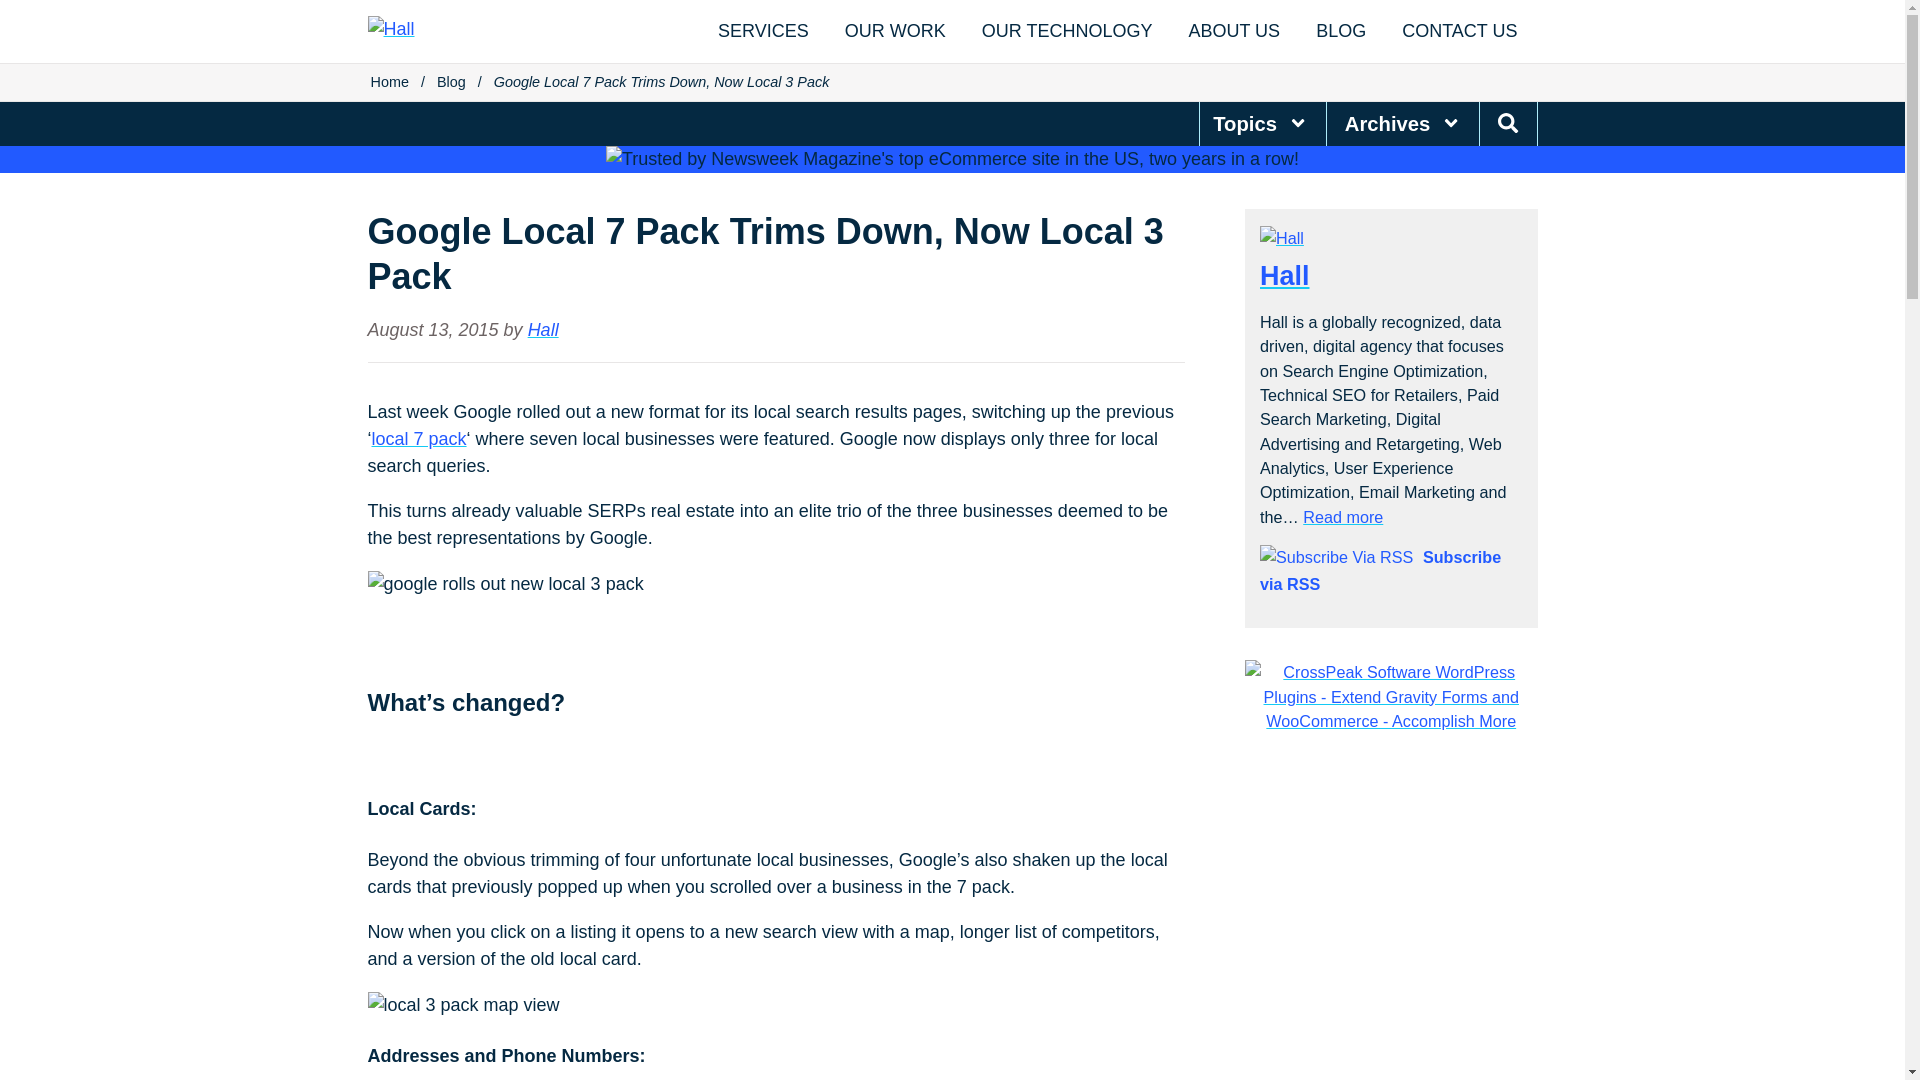 The image size is (1920, 1080). Describe the element at coordinates (895, 31) in the screenshot. I see `Portfolio` at that location.